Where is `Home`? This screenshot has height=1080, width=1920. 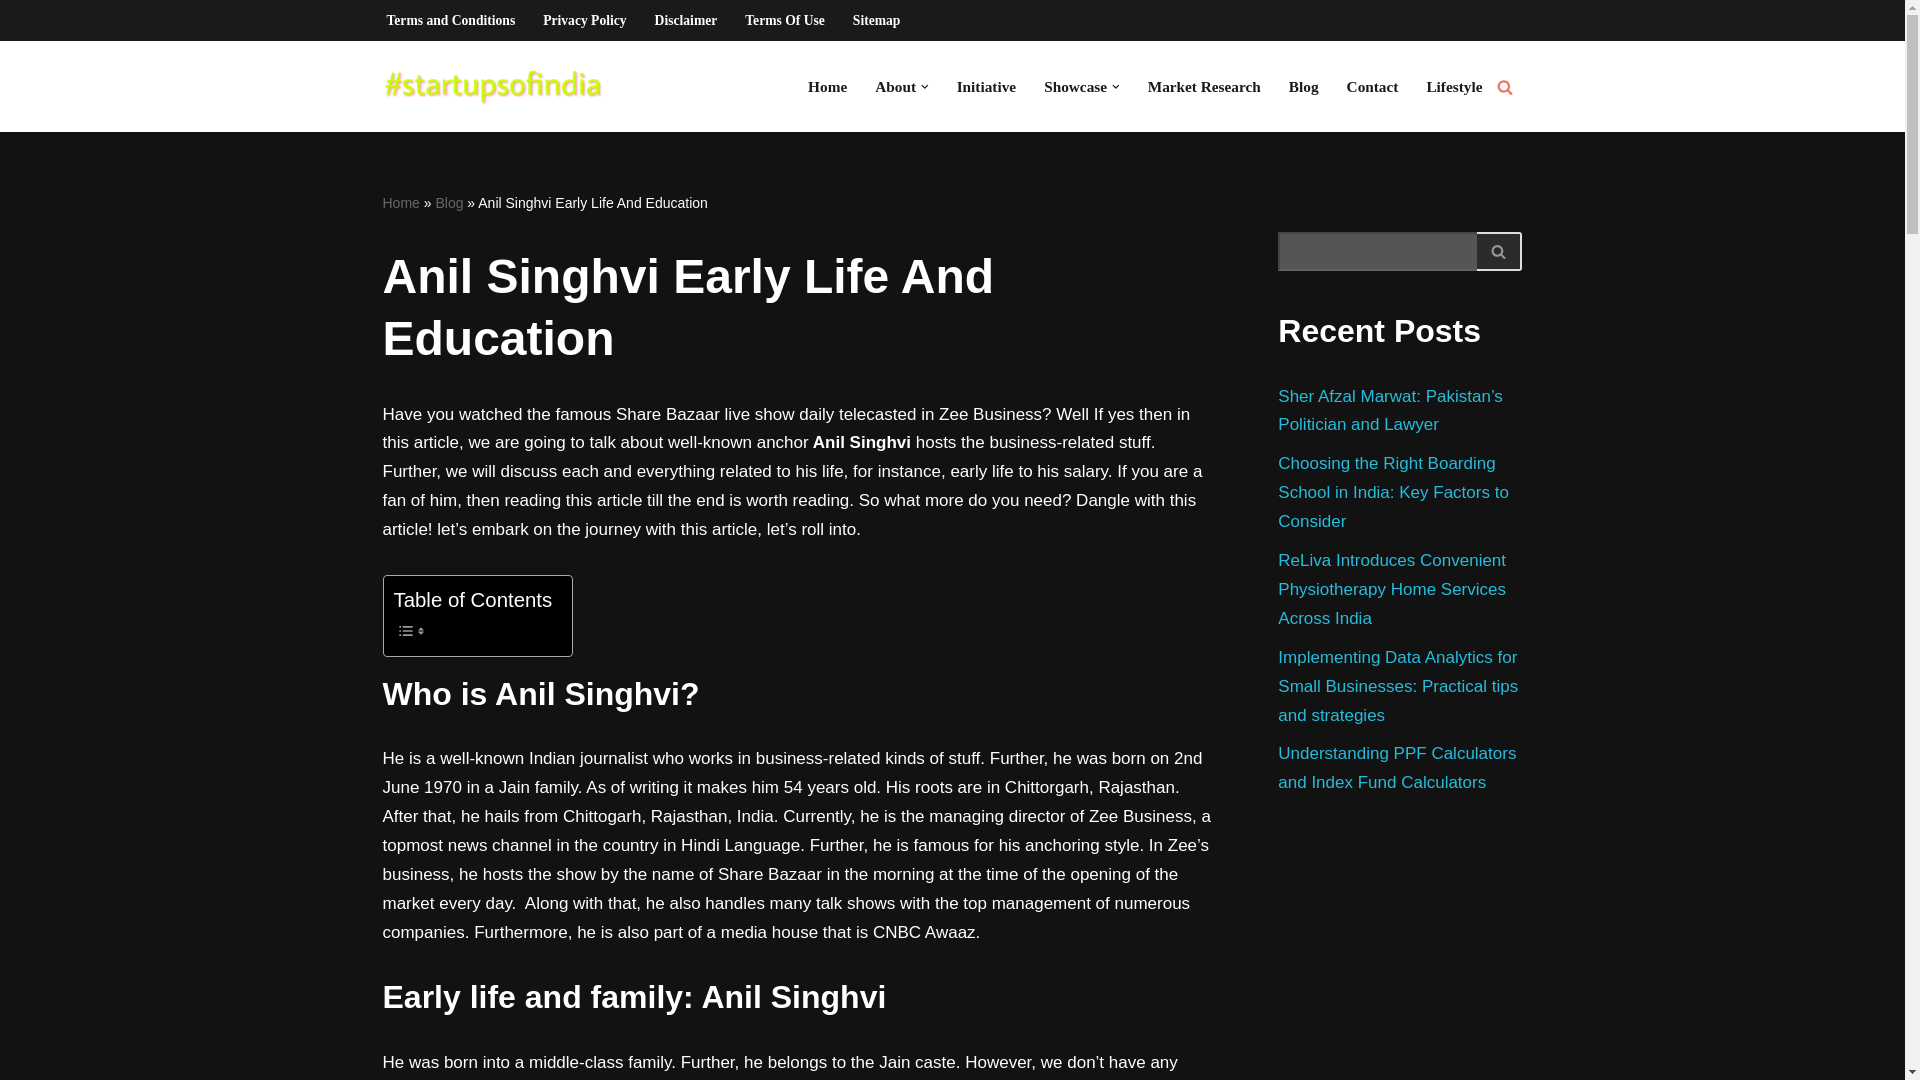 Home is located at coordinates (400, 202).